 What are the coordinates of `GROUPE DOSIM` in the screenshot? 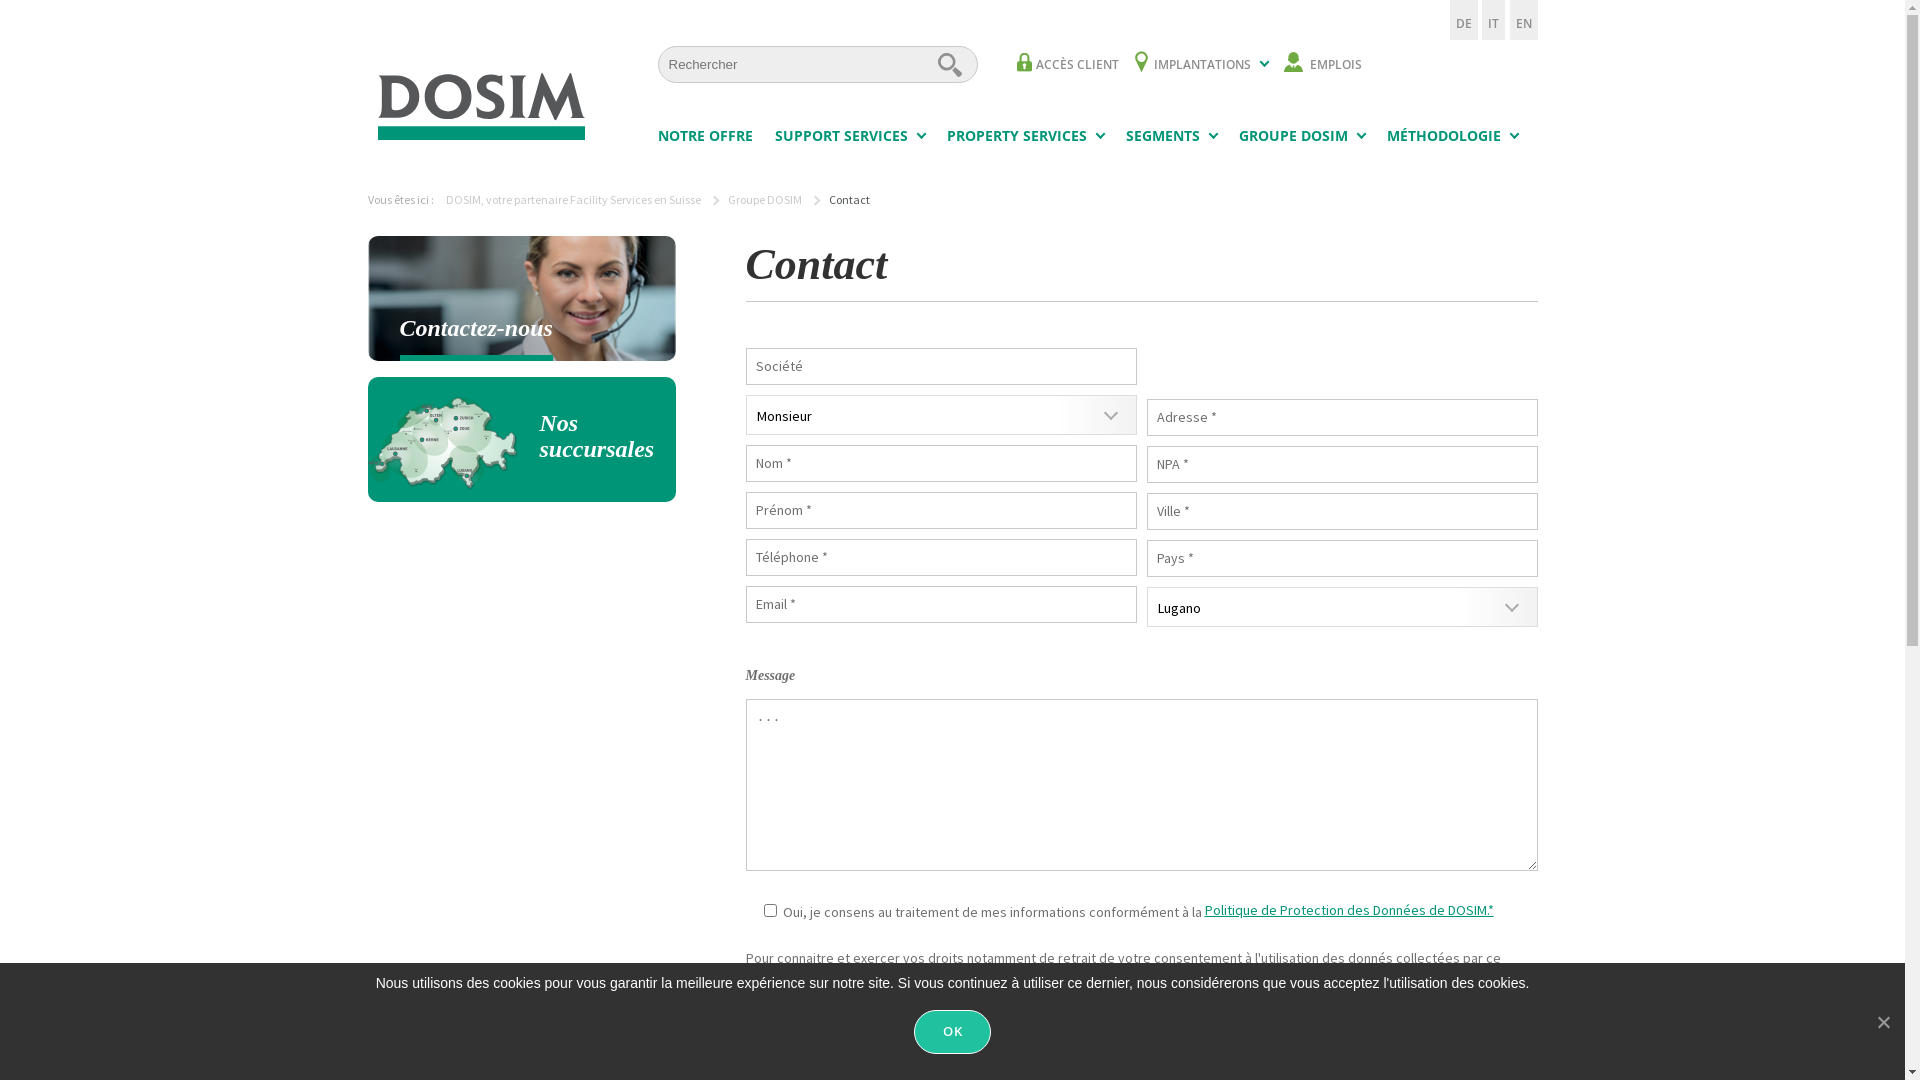 It's located at (1301, 140).